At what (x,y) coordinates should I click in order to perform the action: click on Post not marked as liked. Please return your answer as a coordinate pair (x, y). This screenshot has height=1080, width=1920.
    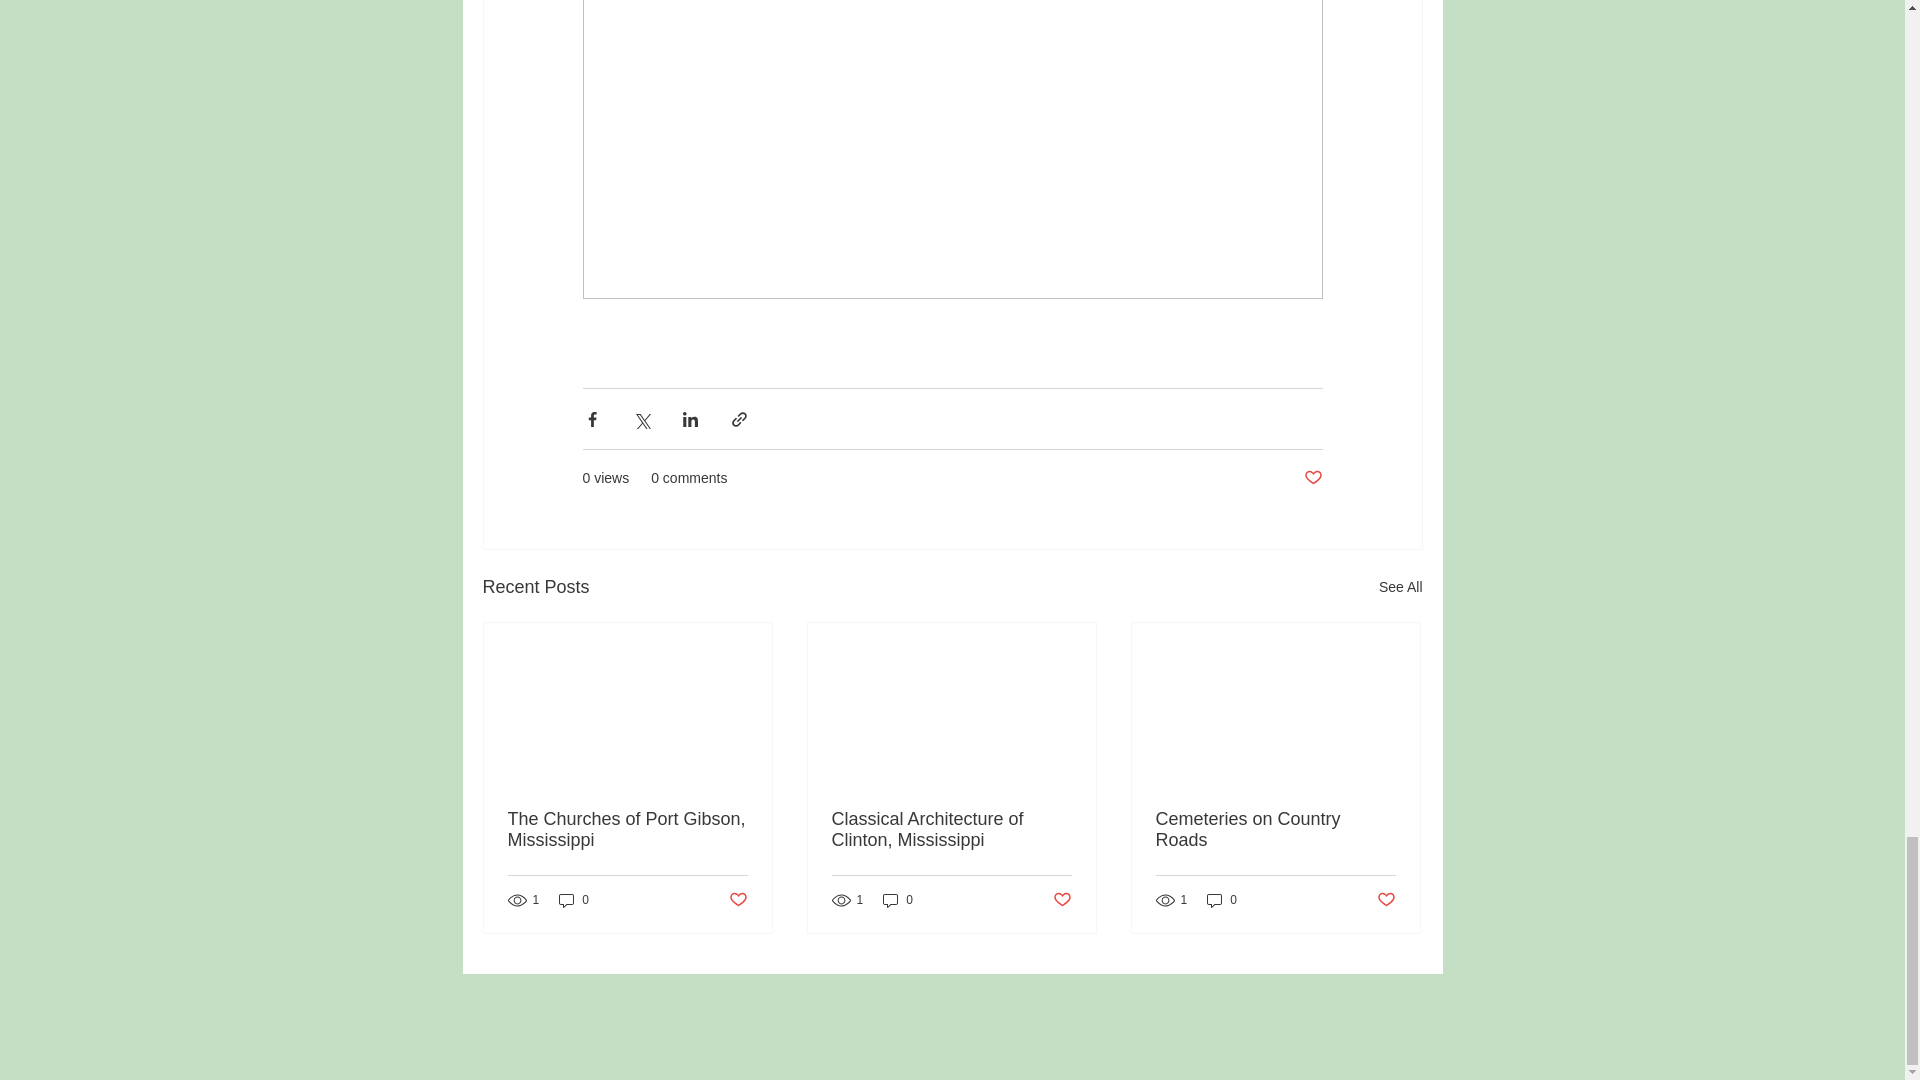
    Looking at the image, I should click on (1386, 900).